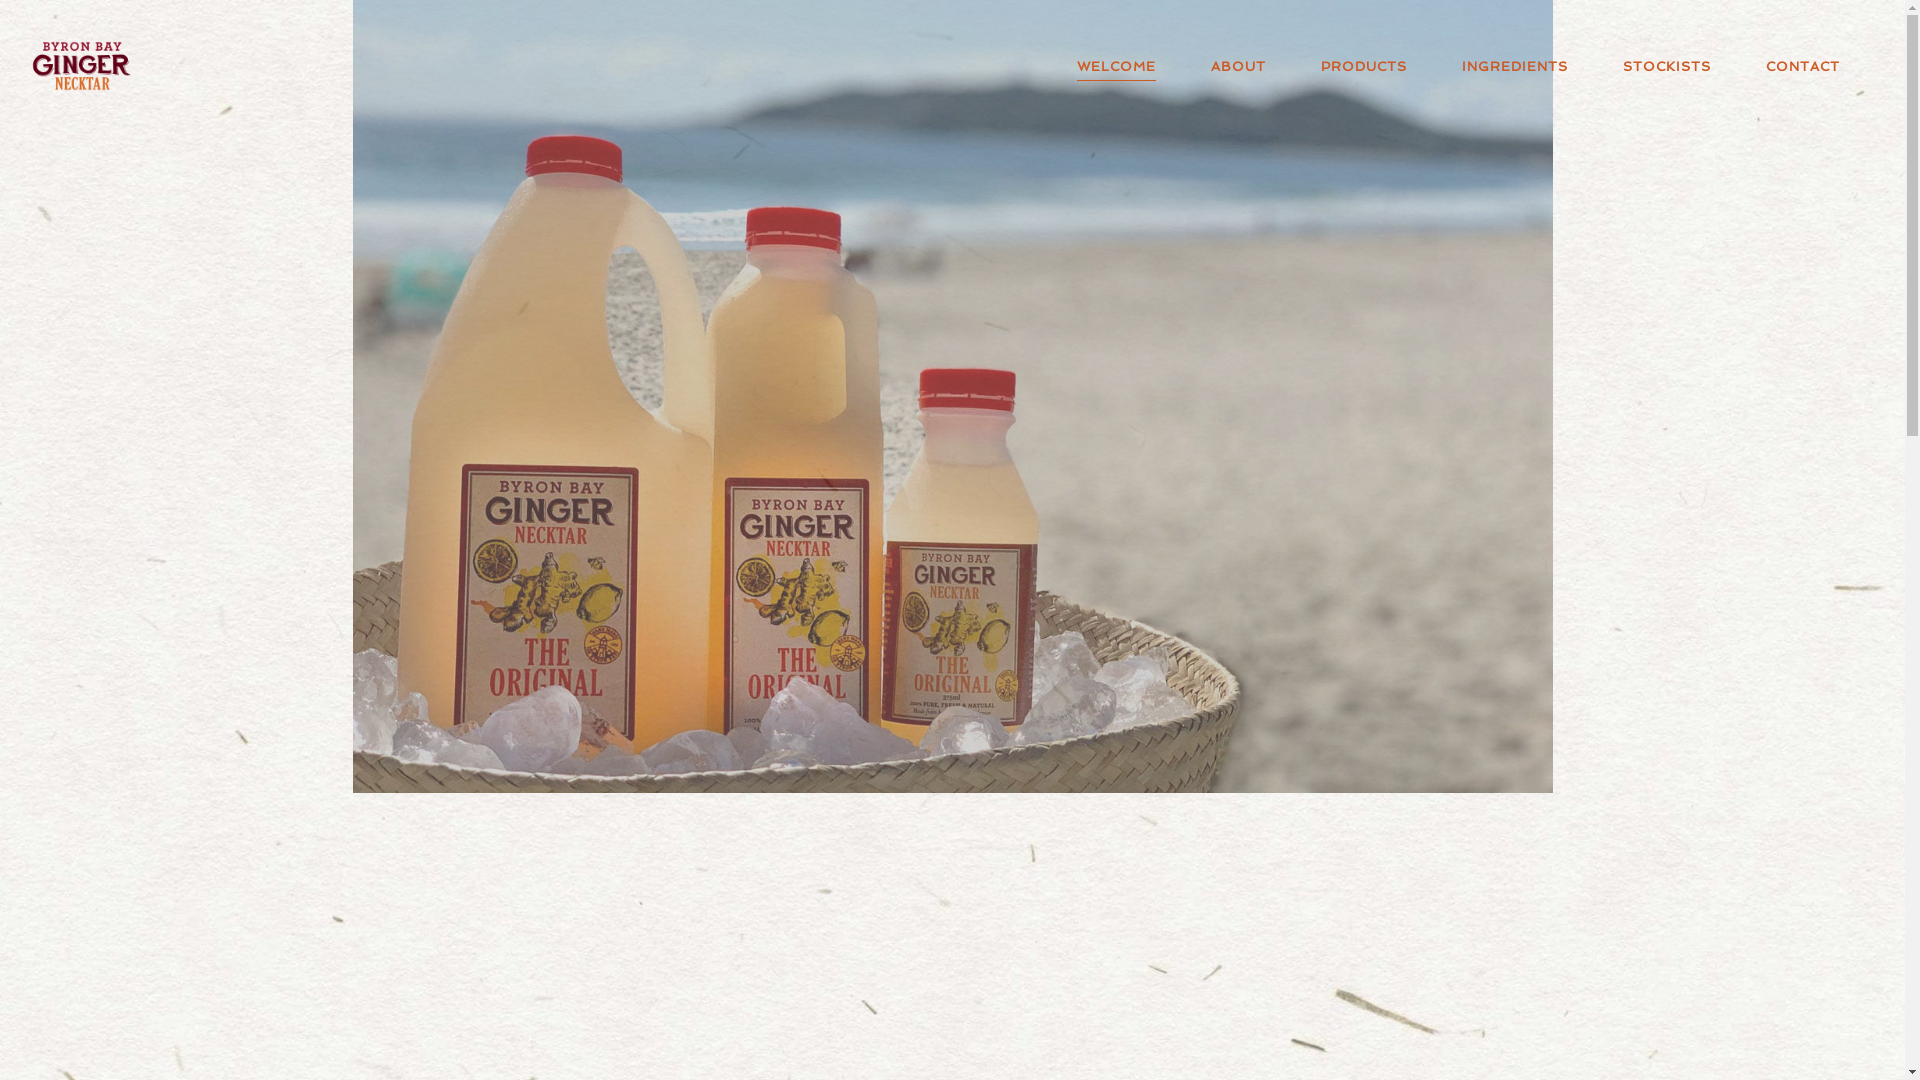  I want to click on WELCOME, so click(1113, 66).